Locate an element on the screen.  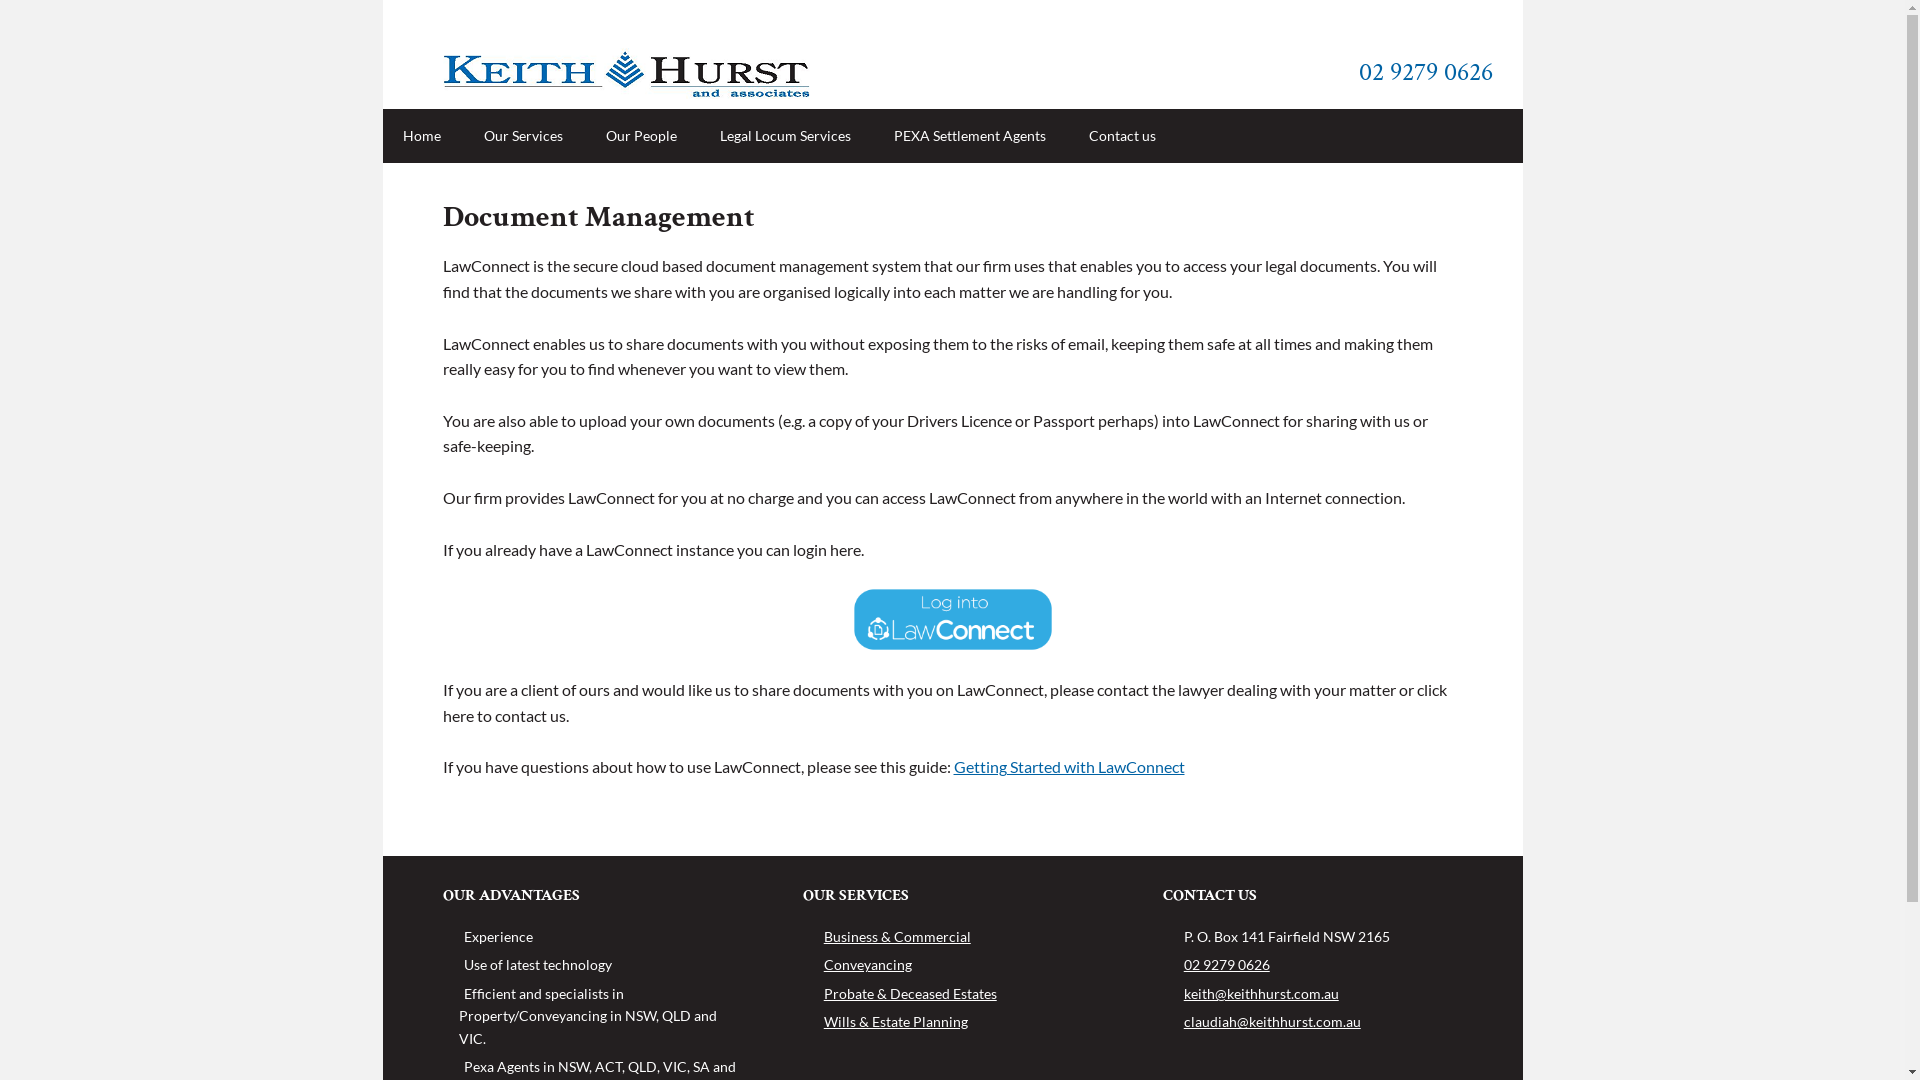
Skip to primary navigation is located at coordinates (382, 0).